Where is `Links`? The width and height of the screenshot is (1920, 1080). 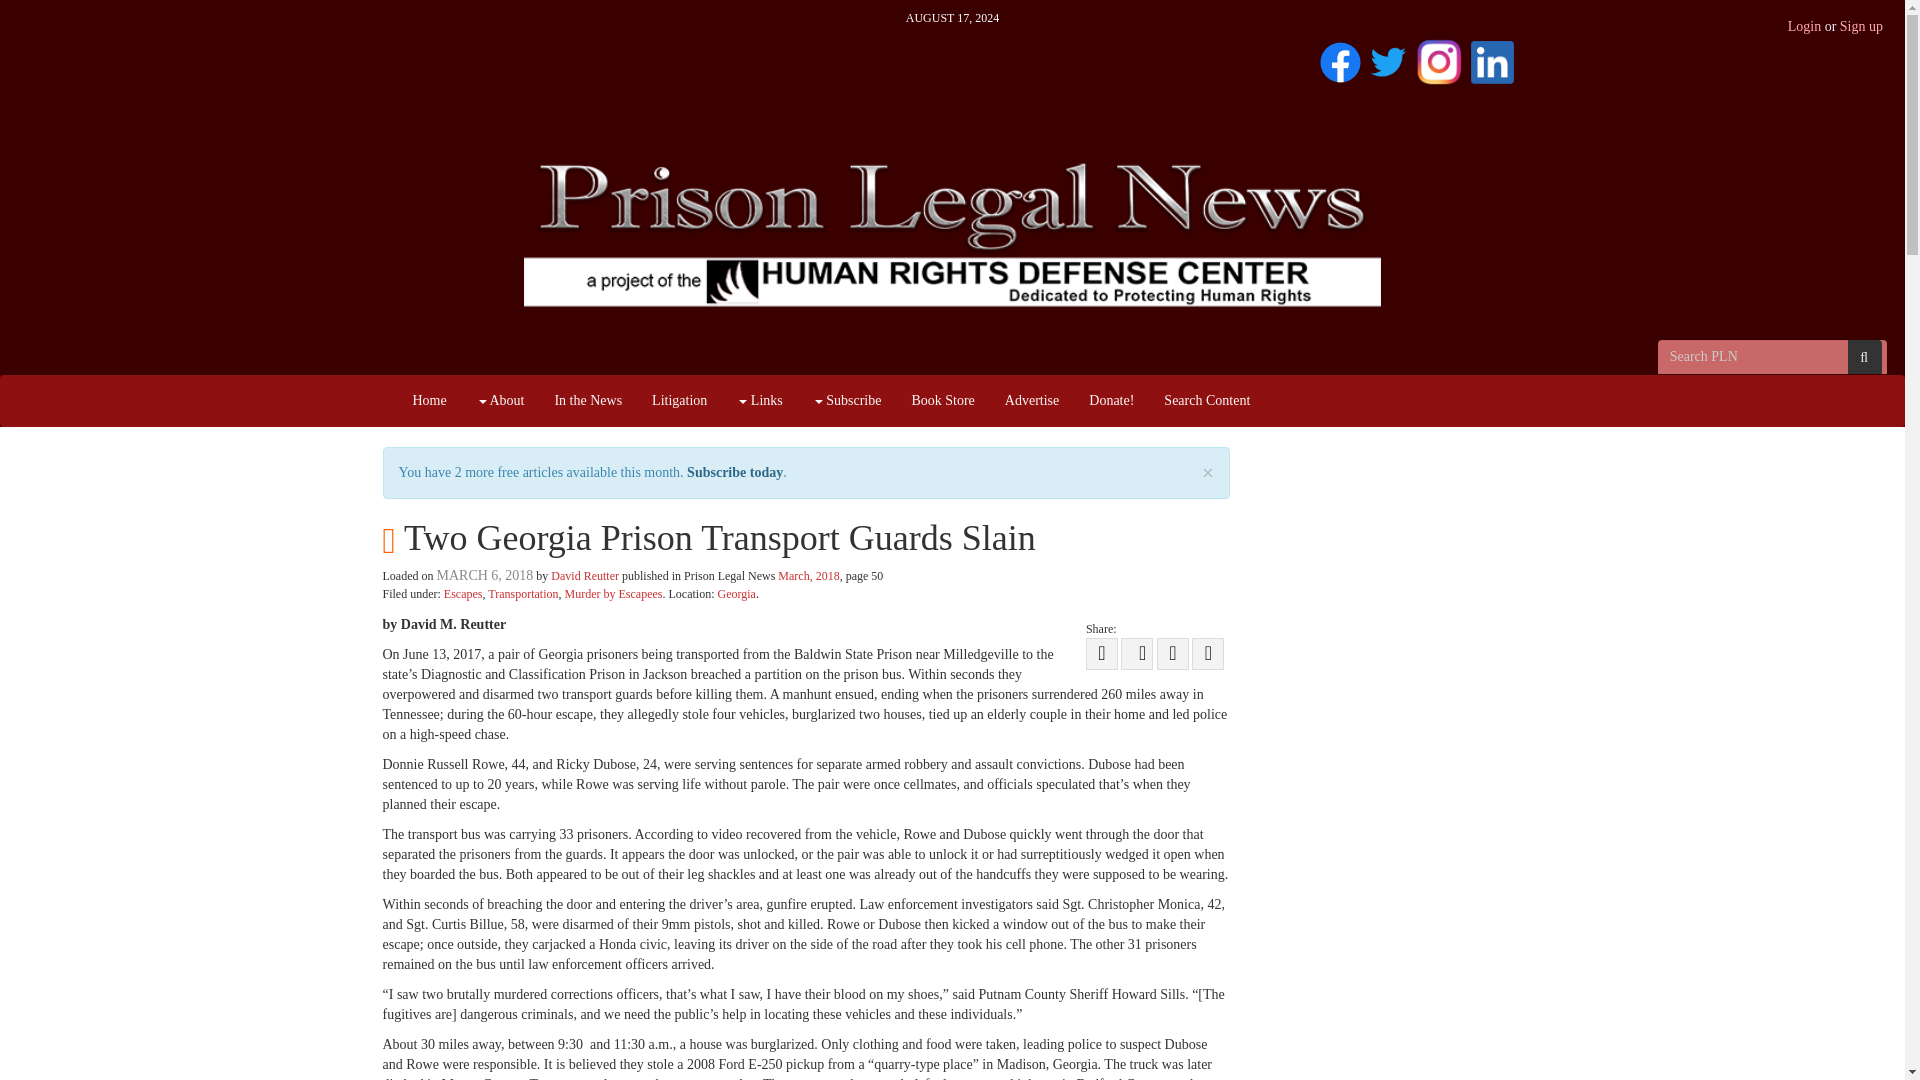
Links is located at coordinates (758, 400).